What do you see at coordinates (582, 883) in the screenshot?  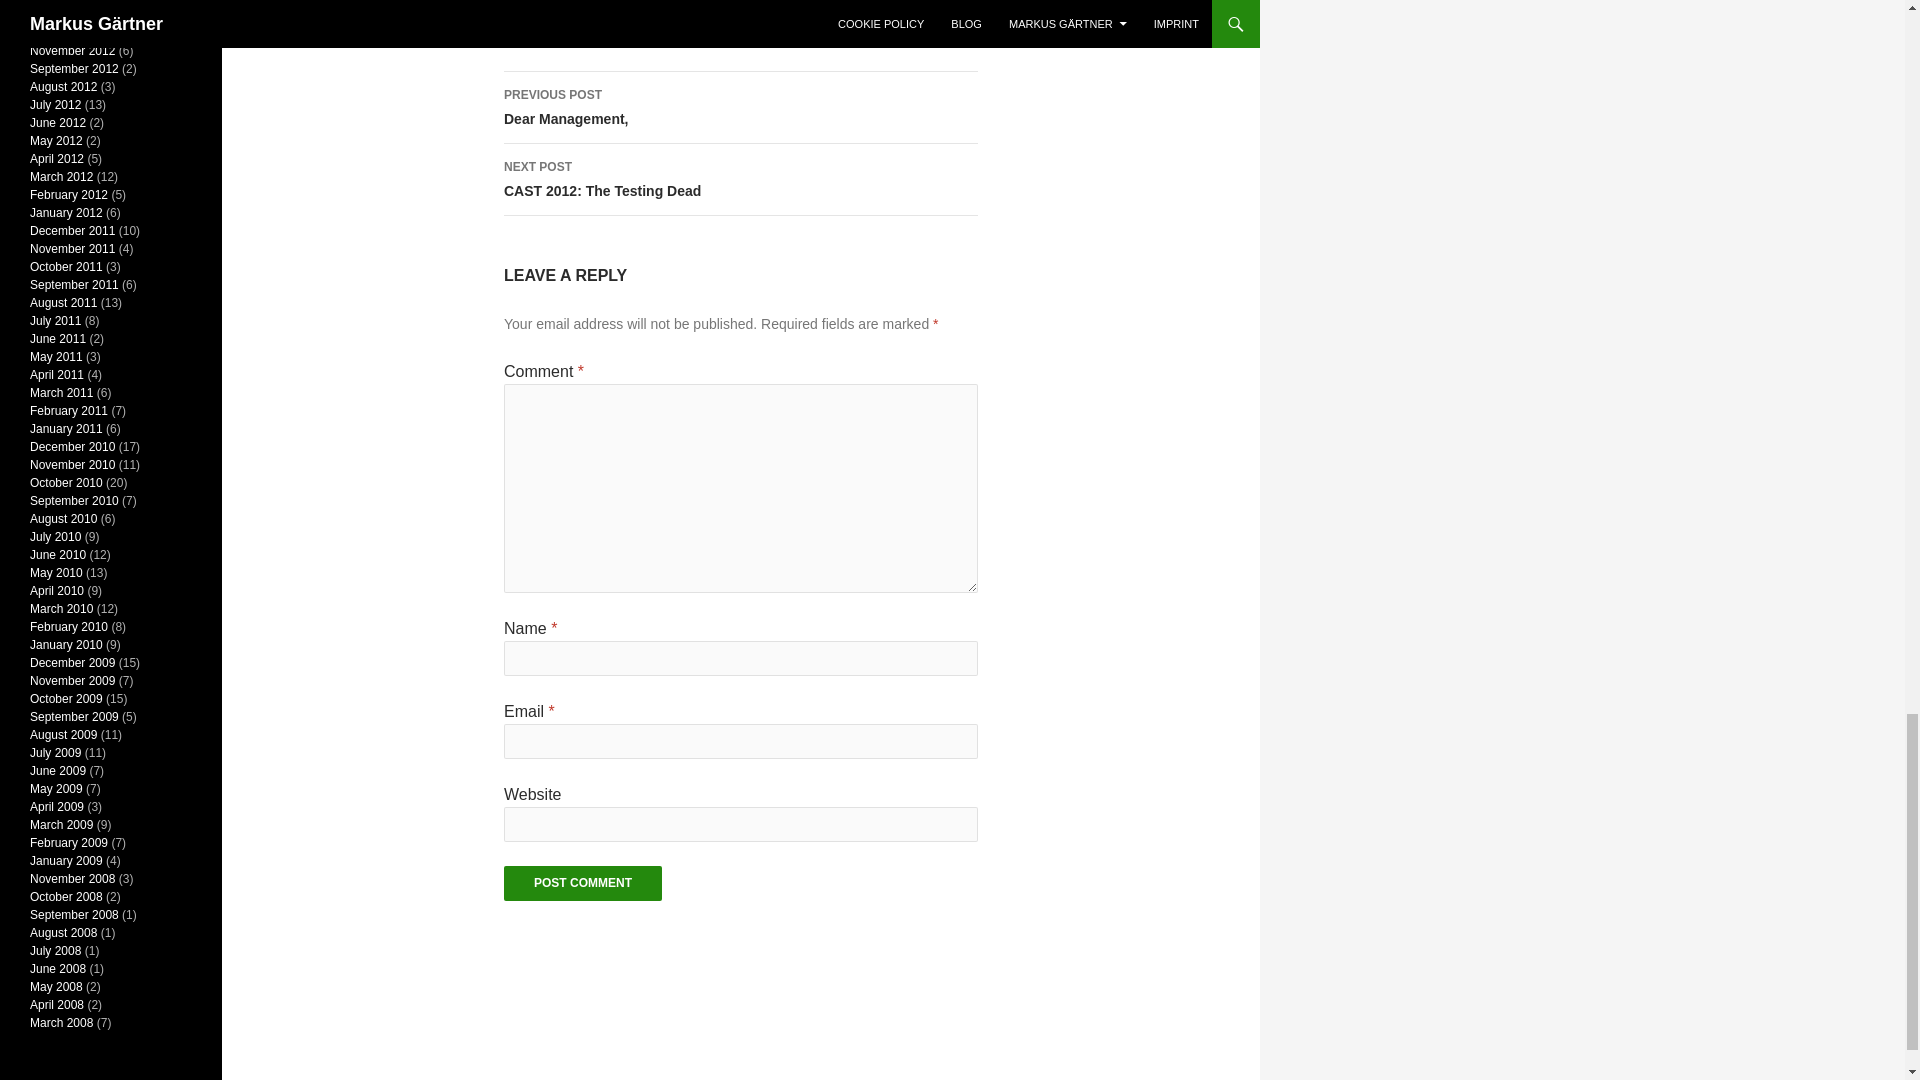 I see `Post Comment` at bounding box center [582, 883].